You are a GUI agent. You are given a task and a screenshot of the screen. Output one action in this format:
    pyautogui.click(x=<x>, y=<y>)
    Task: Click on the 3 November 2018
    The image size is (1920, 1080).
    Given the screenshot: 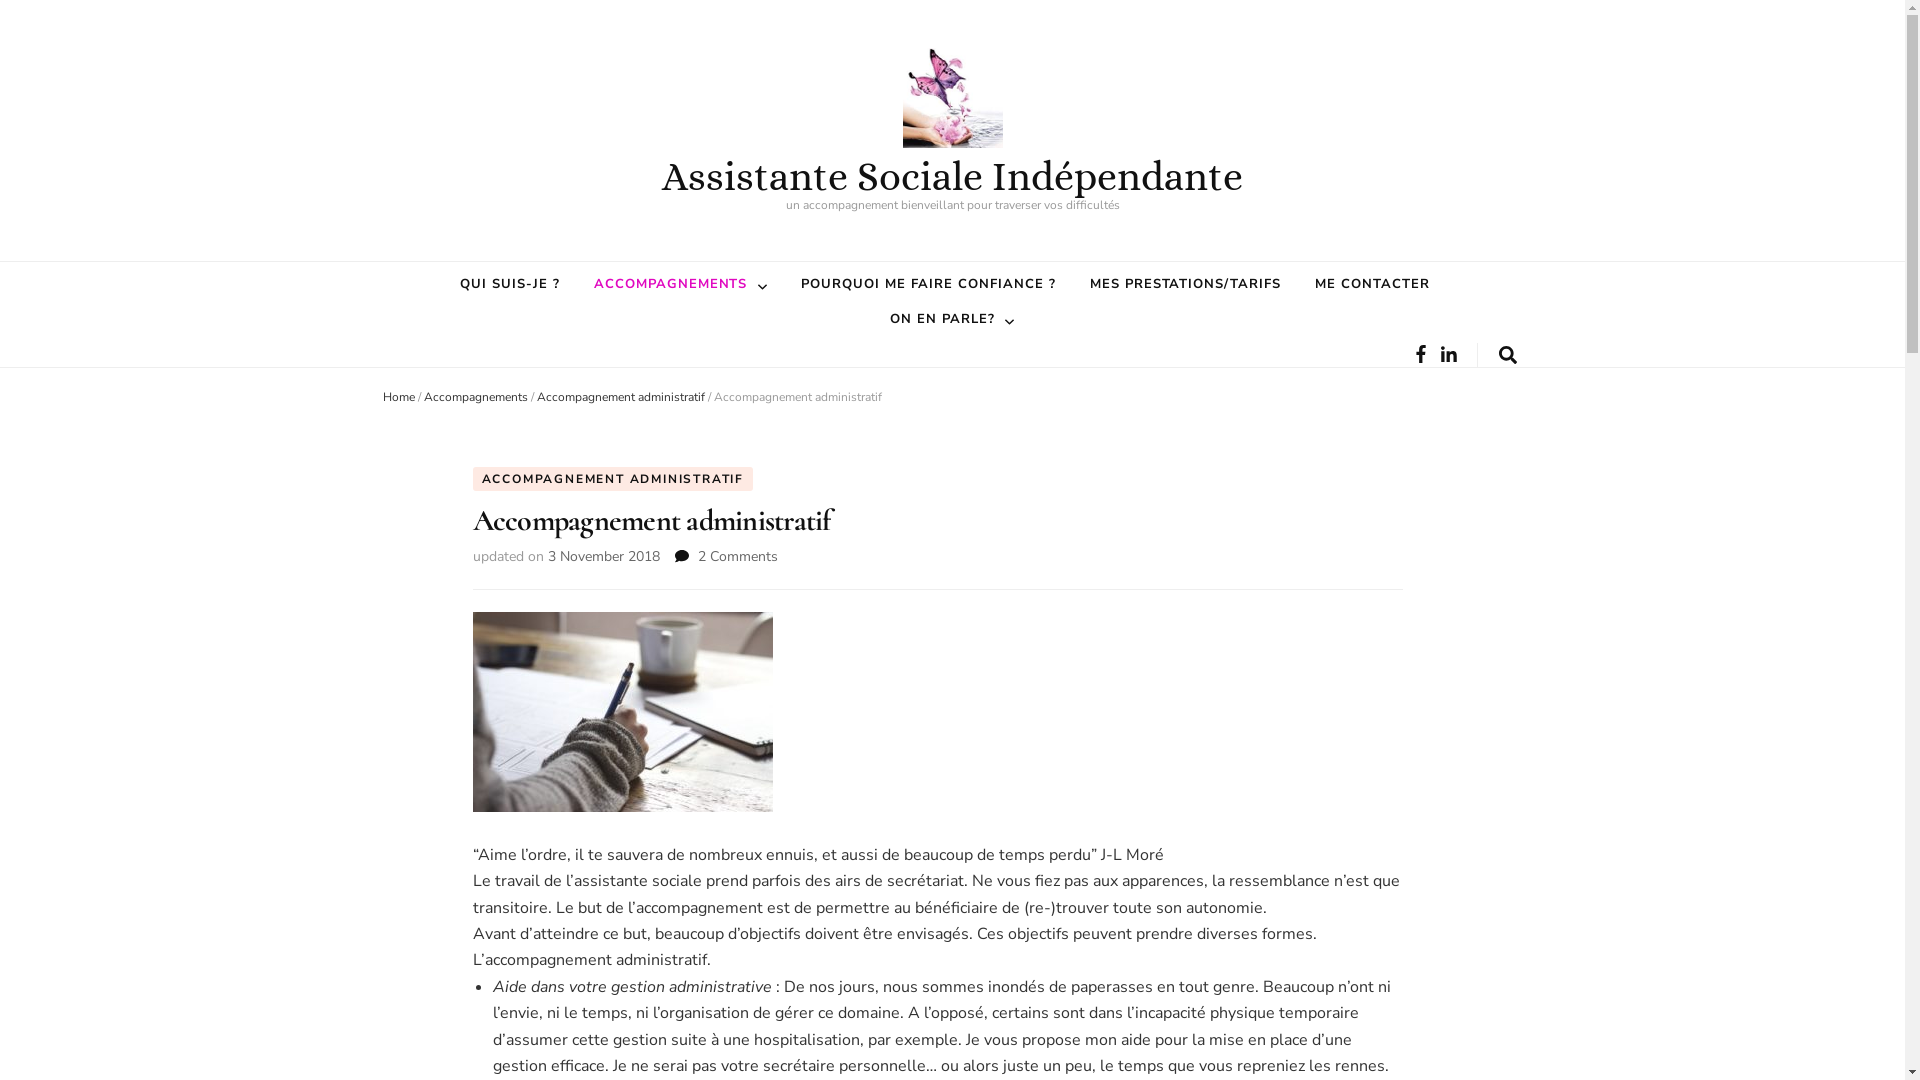 What is the action you would take?
    pyautogui.click(x=604, y=556)
    